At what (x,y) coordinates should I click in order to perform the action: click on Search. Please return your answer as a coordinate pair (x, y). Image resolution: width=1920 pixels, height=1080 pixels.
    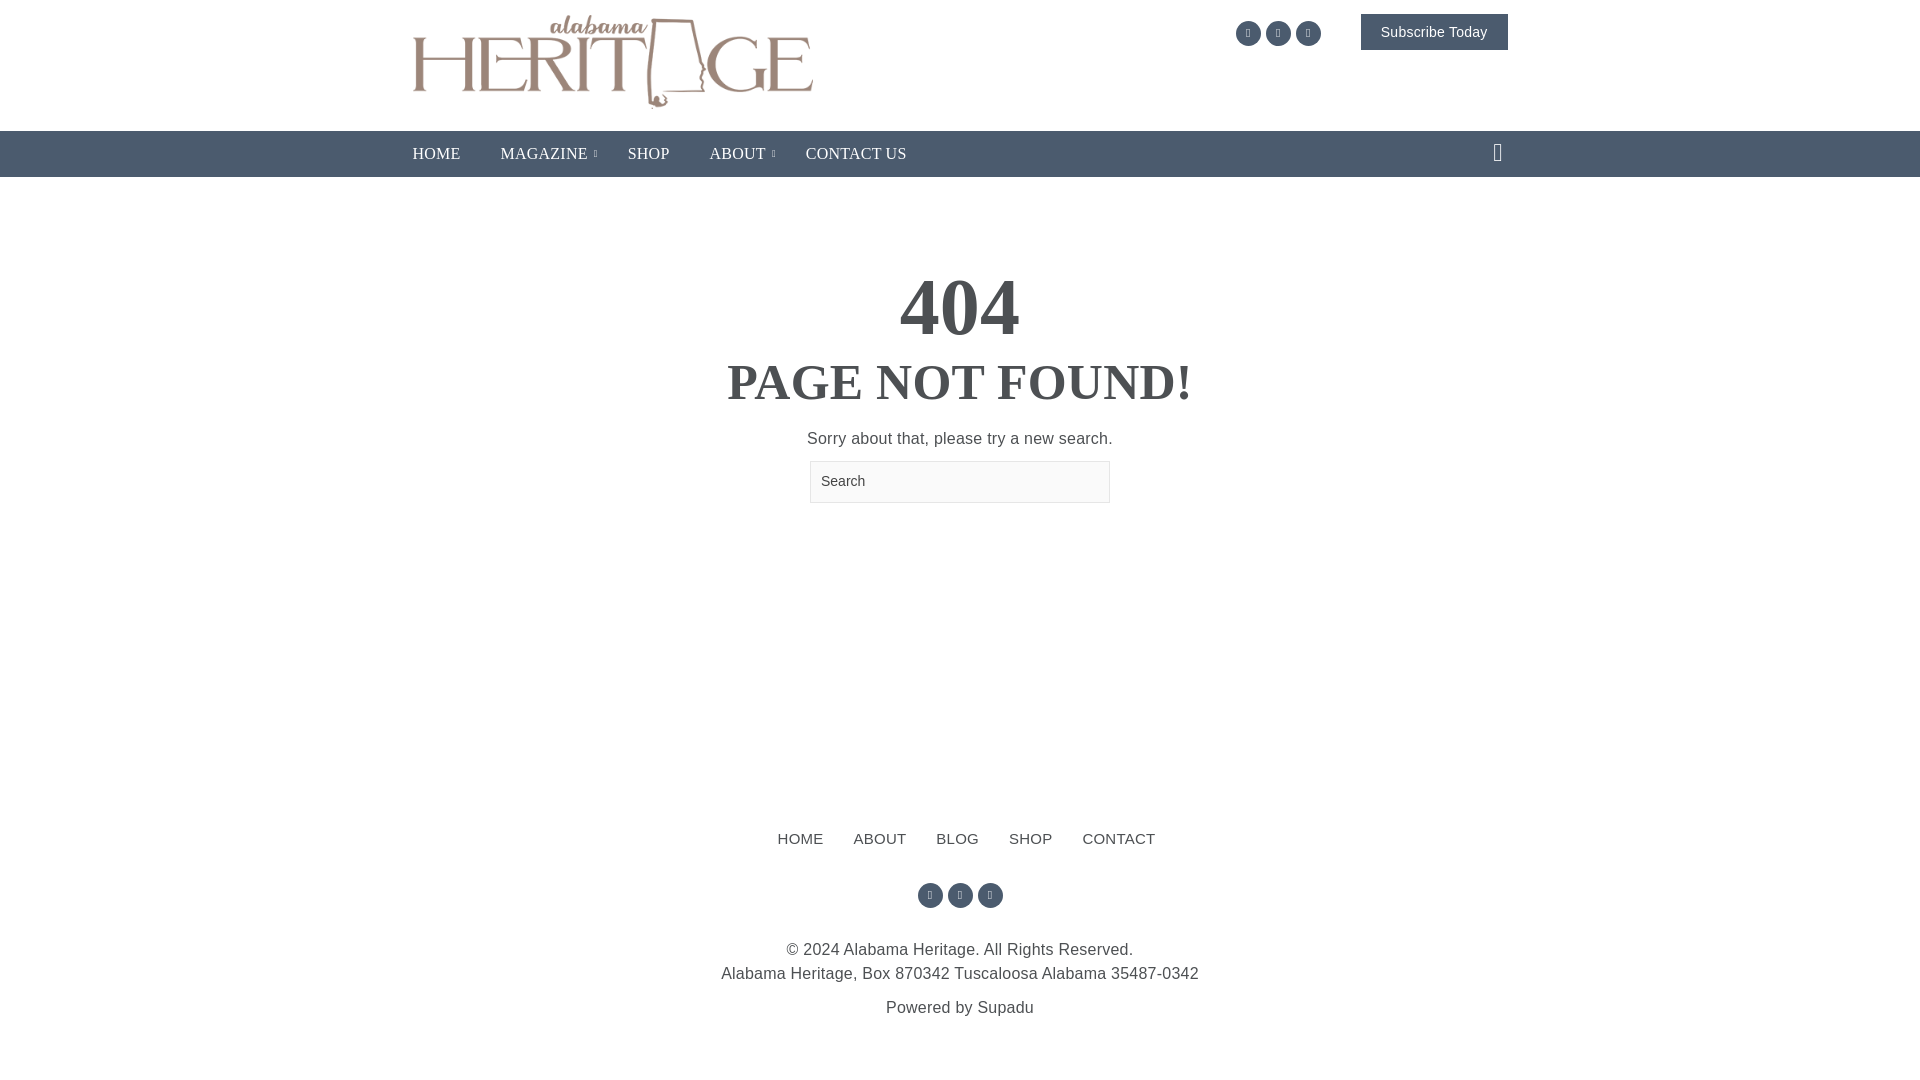
    Looking at the image, I should click on (960, 482).